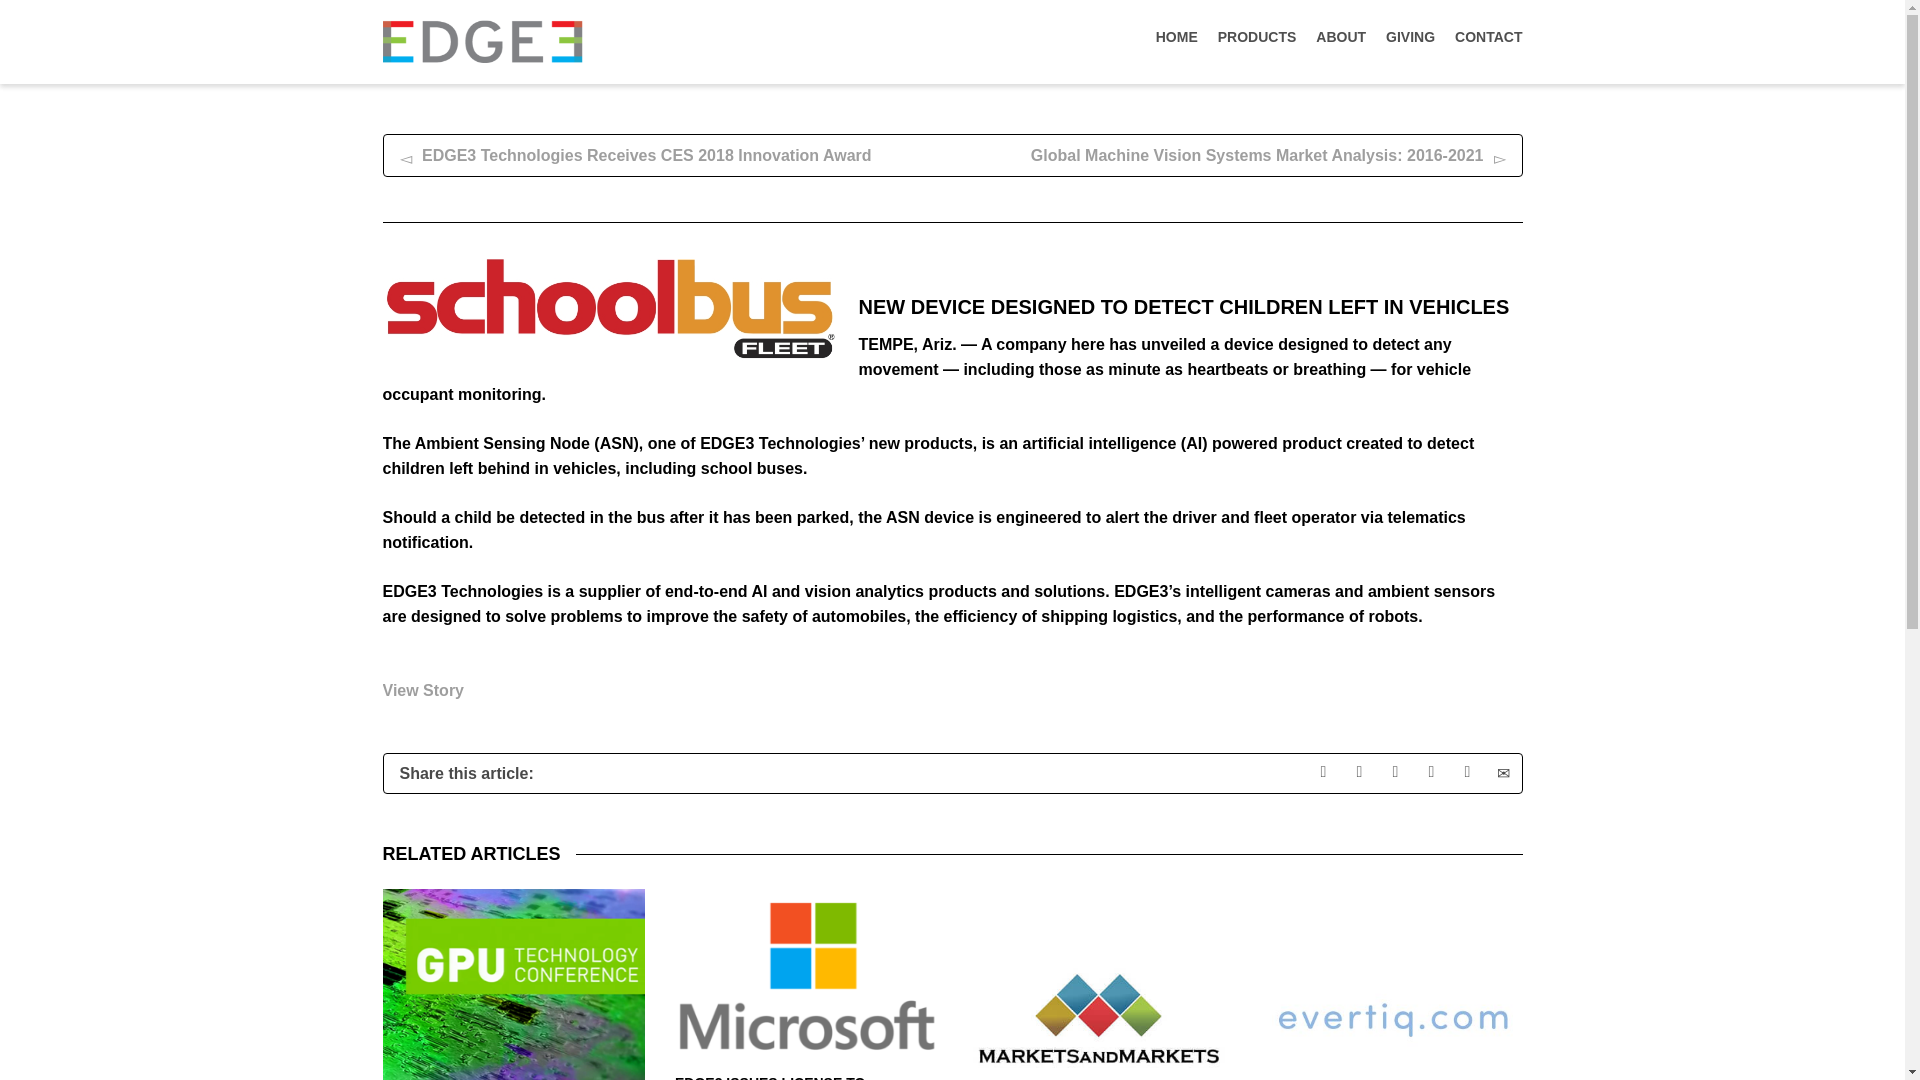 This screenshot has height=1080, width=1920. I want to click on EDGE3 Technologies Receives CES 2018 Innovation Award, so click(668, 156).